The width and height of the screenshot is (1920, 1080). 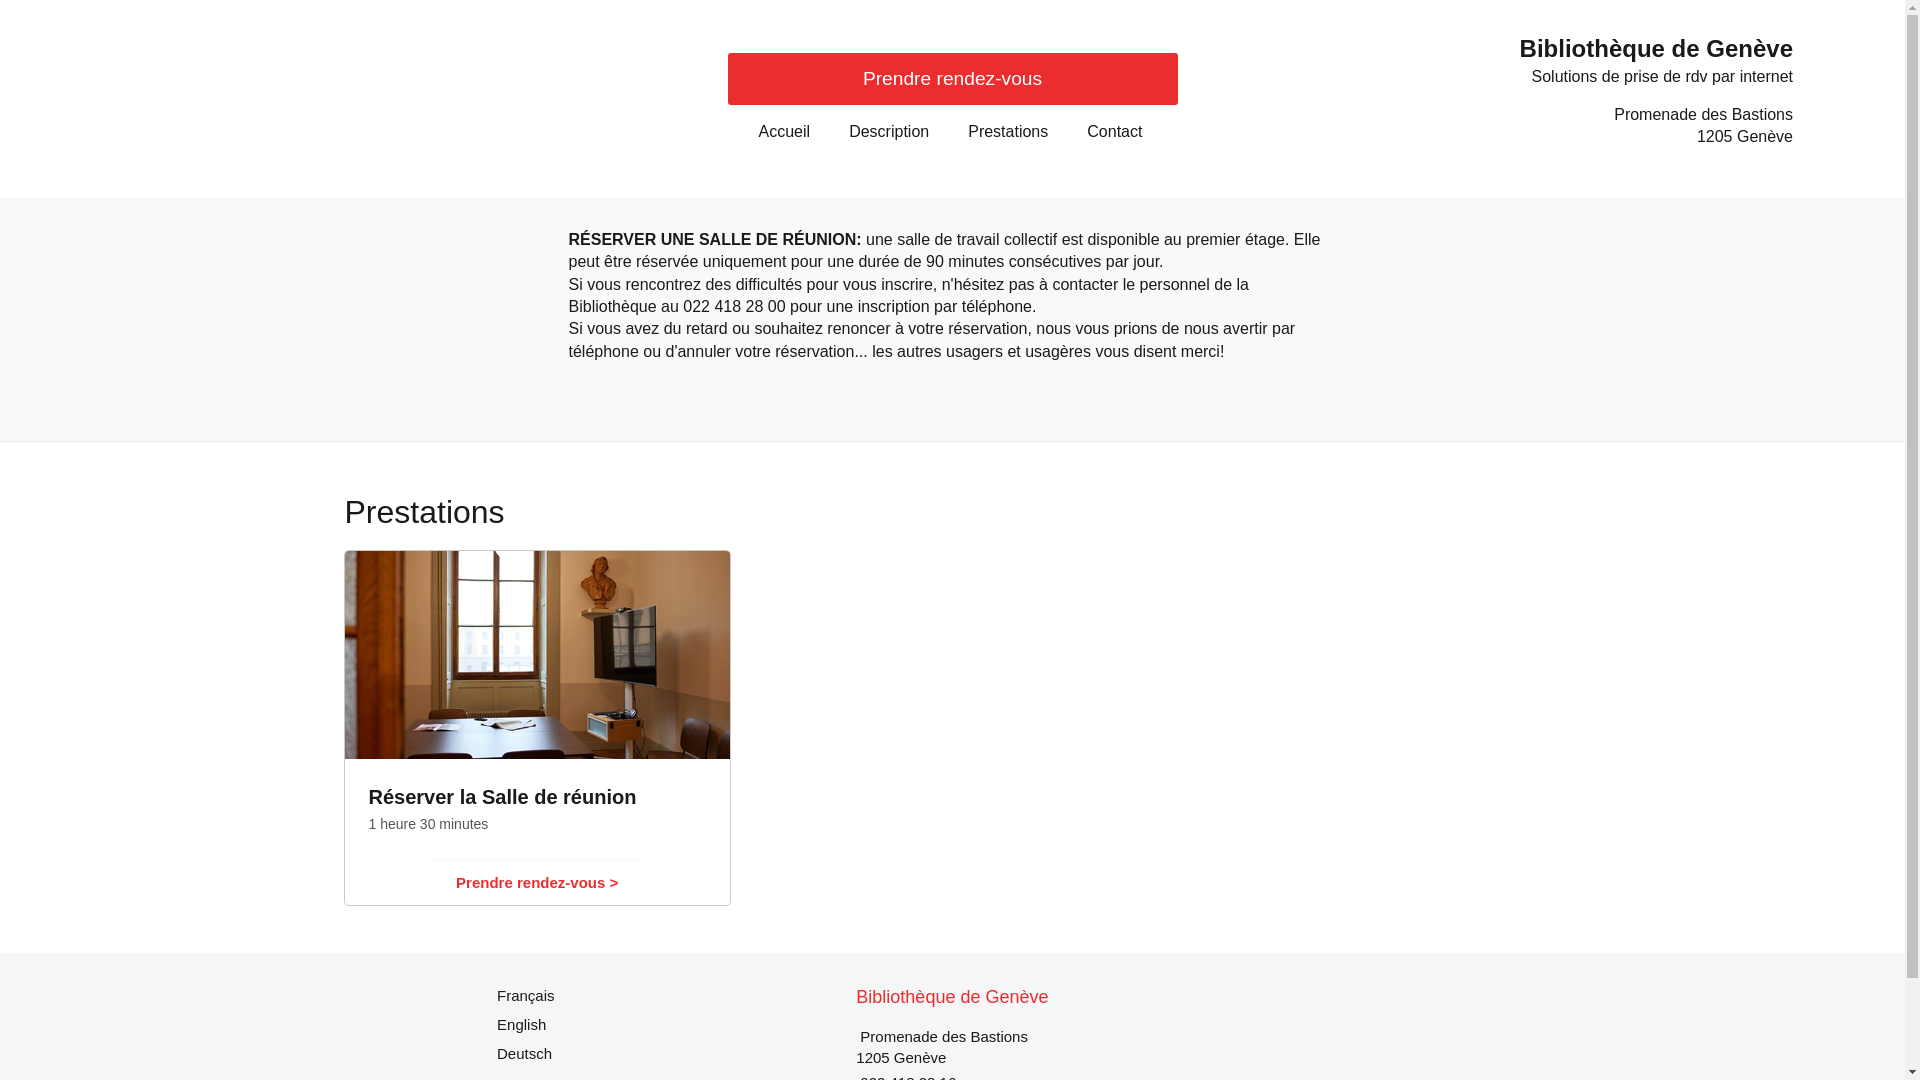 I want to click on Description, so click(x=889, y=132).